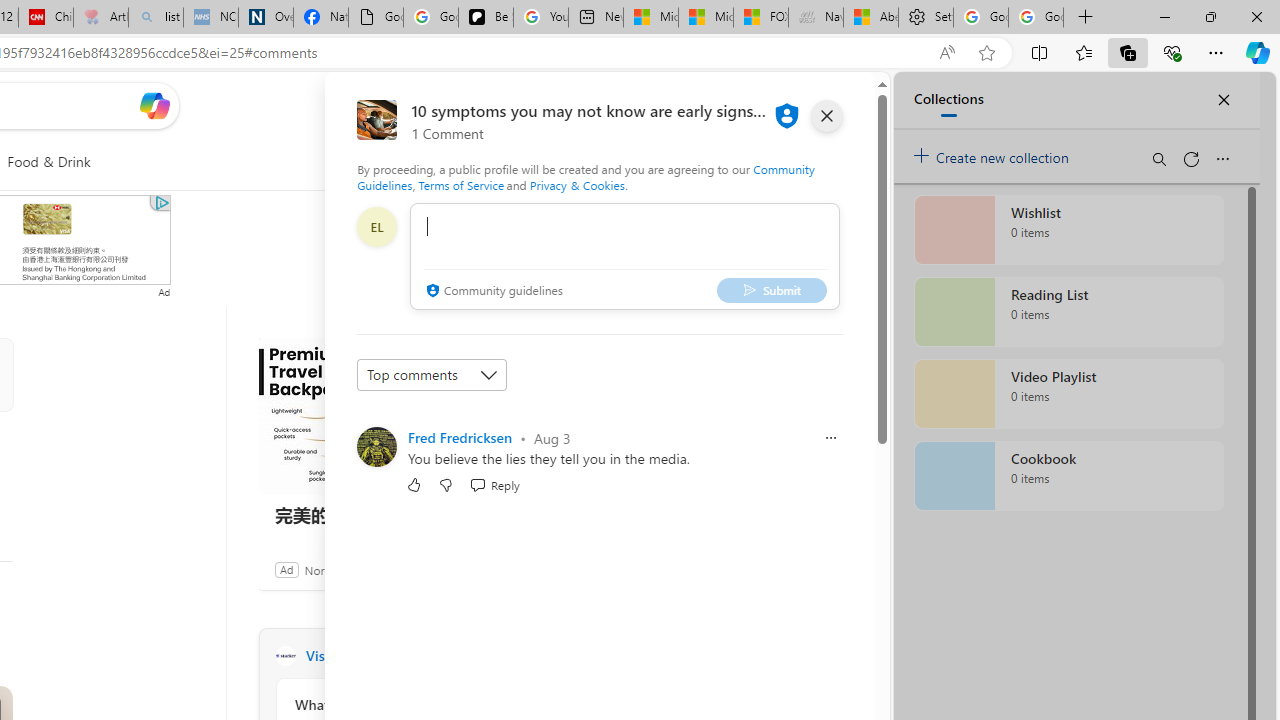  What do you see at coordinates (156, 18) in the screenshot?
I see `list of asthma inhalers uk - Search - Sleeping` at bounding box center [156, 18].